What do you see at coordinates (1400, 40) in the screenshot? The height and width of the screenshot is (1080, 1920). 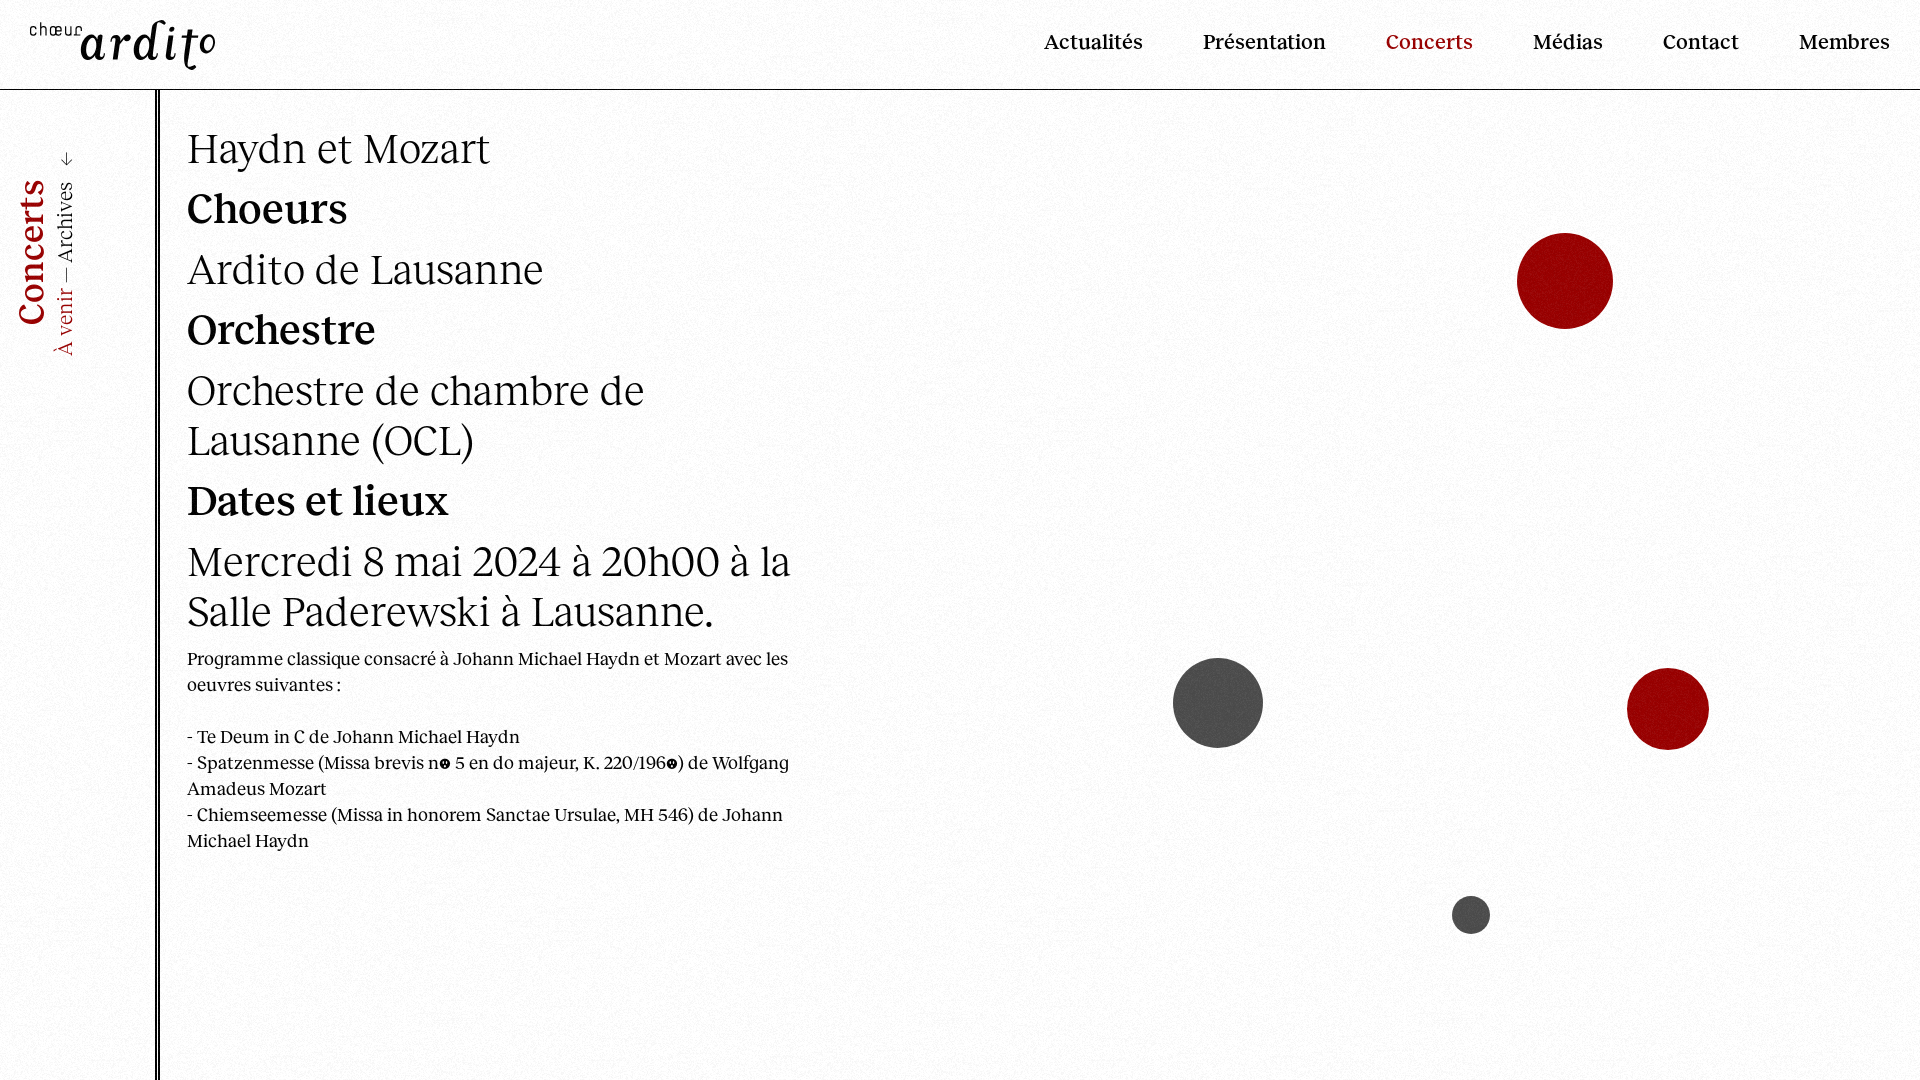 I see `Concerts` at bounding box center [1400, 40].